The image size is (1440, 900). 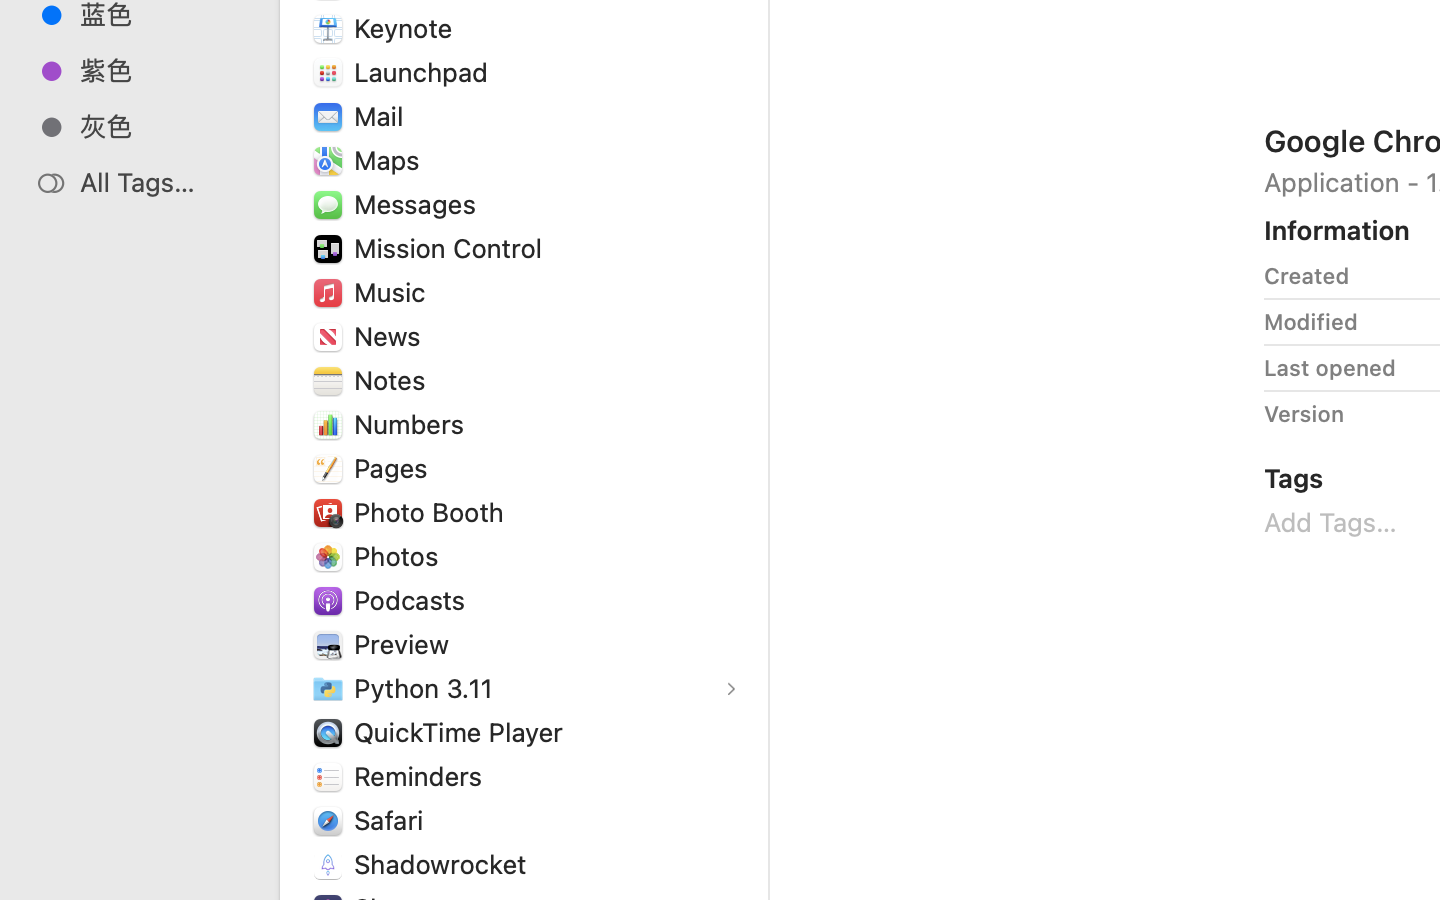 What do you see at coordinates (391, 160) in the screenshot?
I see `Maps` at bounding box center [391, 160].